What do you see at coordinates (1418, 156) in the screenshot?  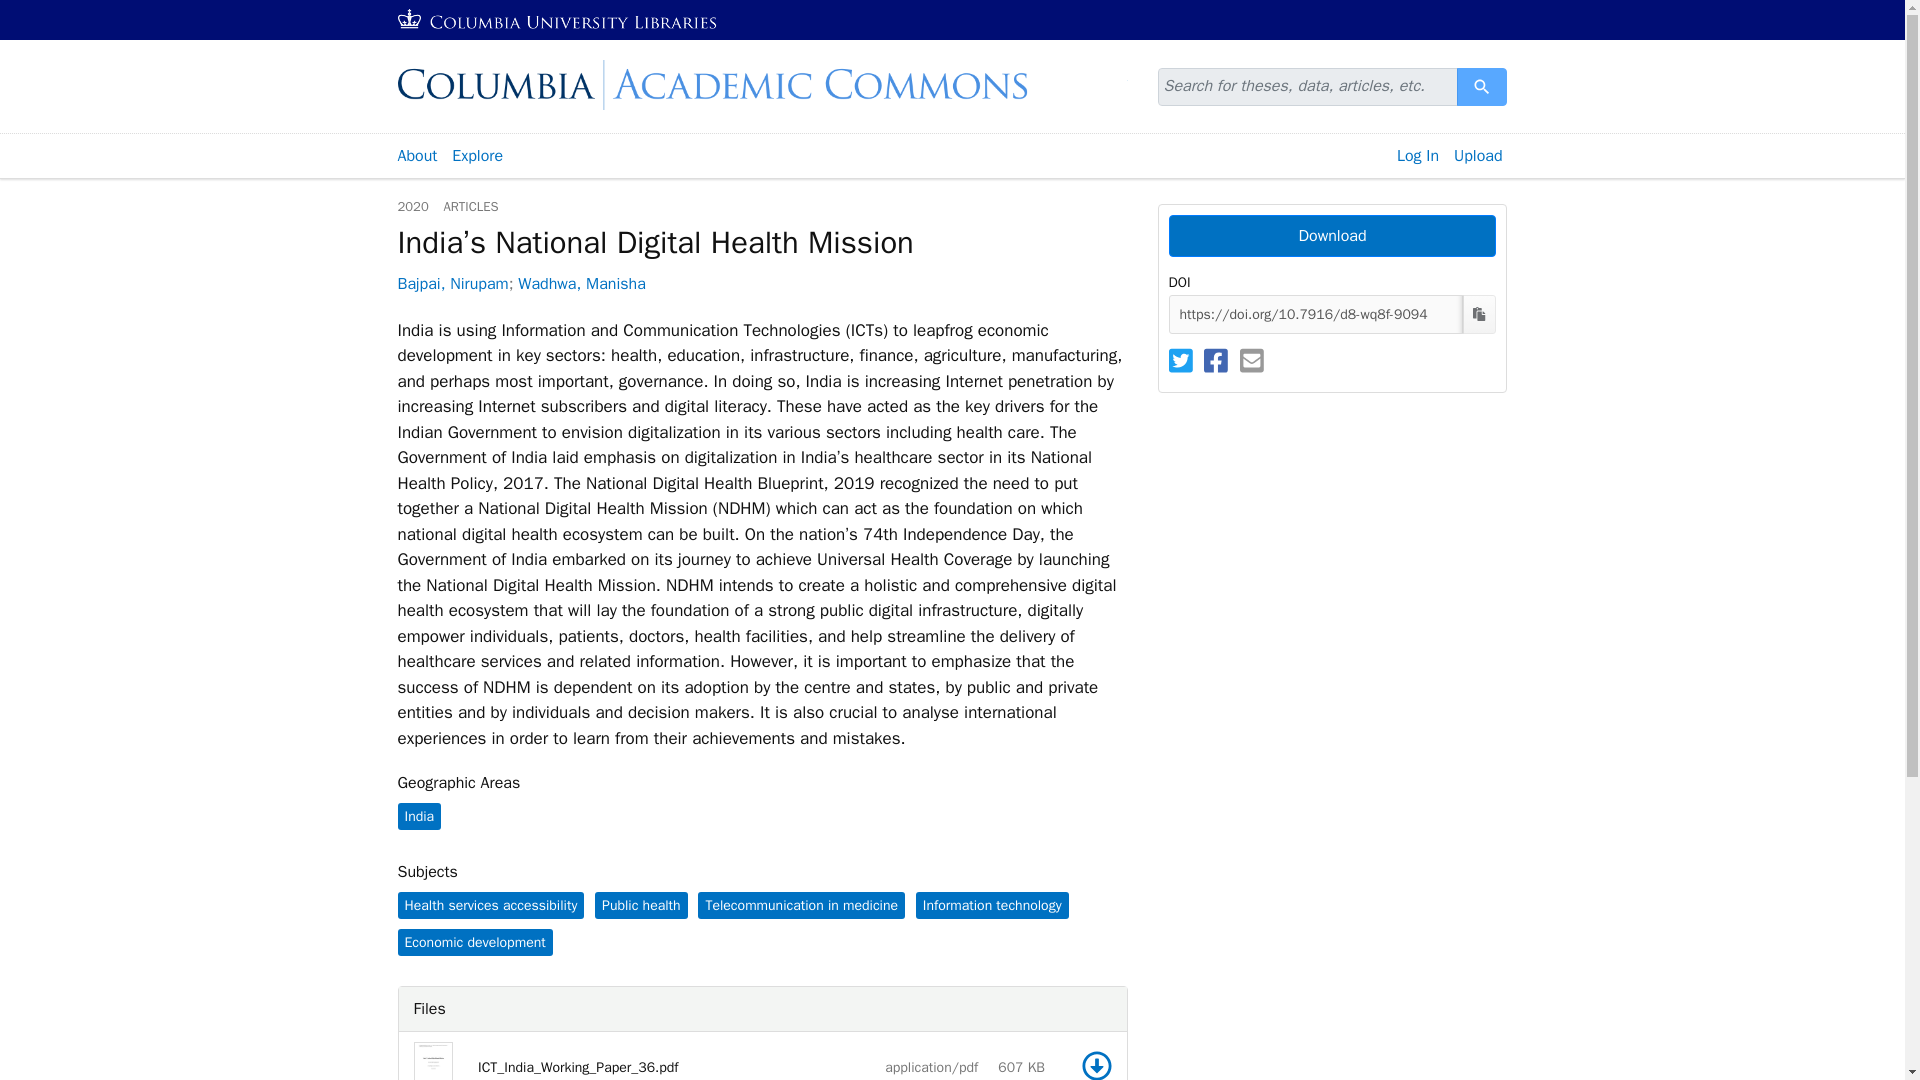 I see `Log In` at bounding box center [1418, 156].